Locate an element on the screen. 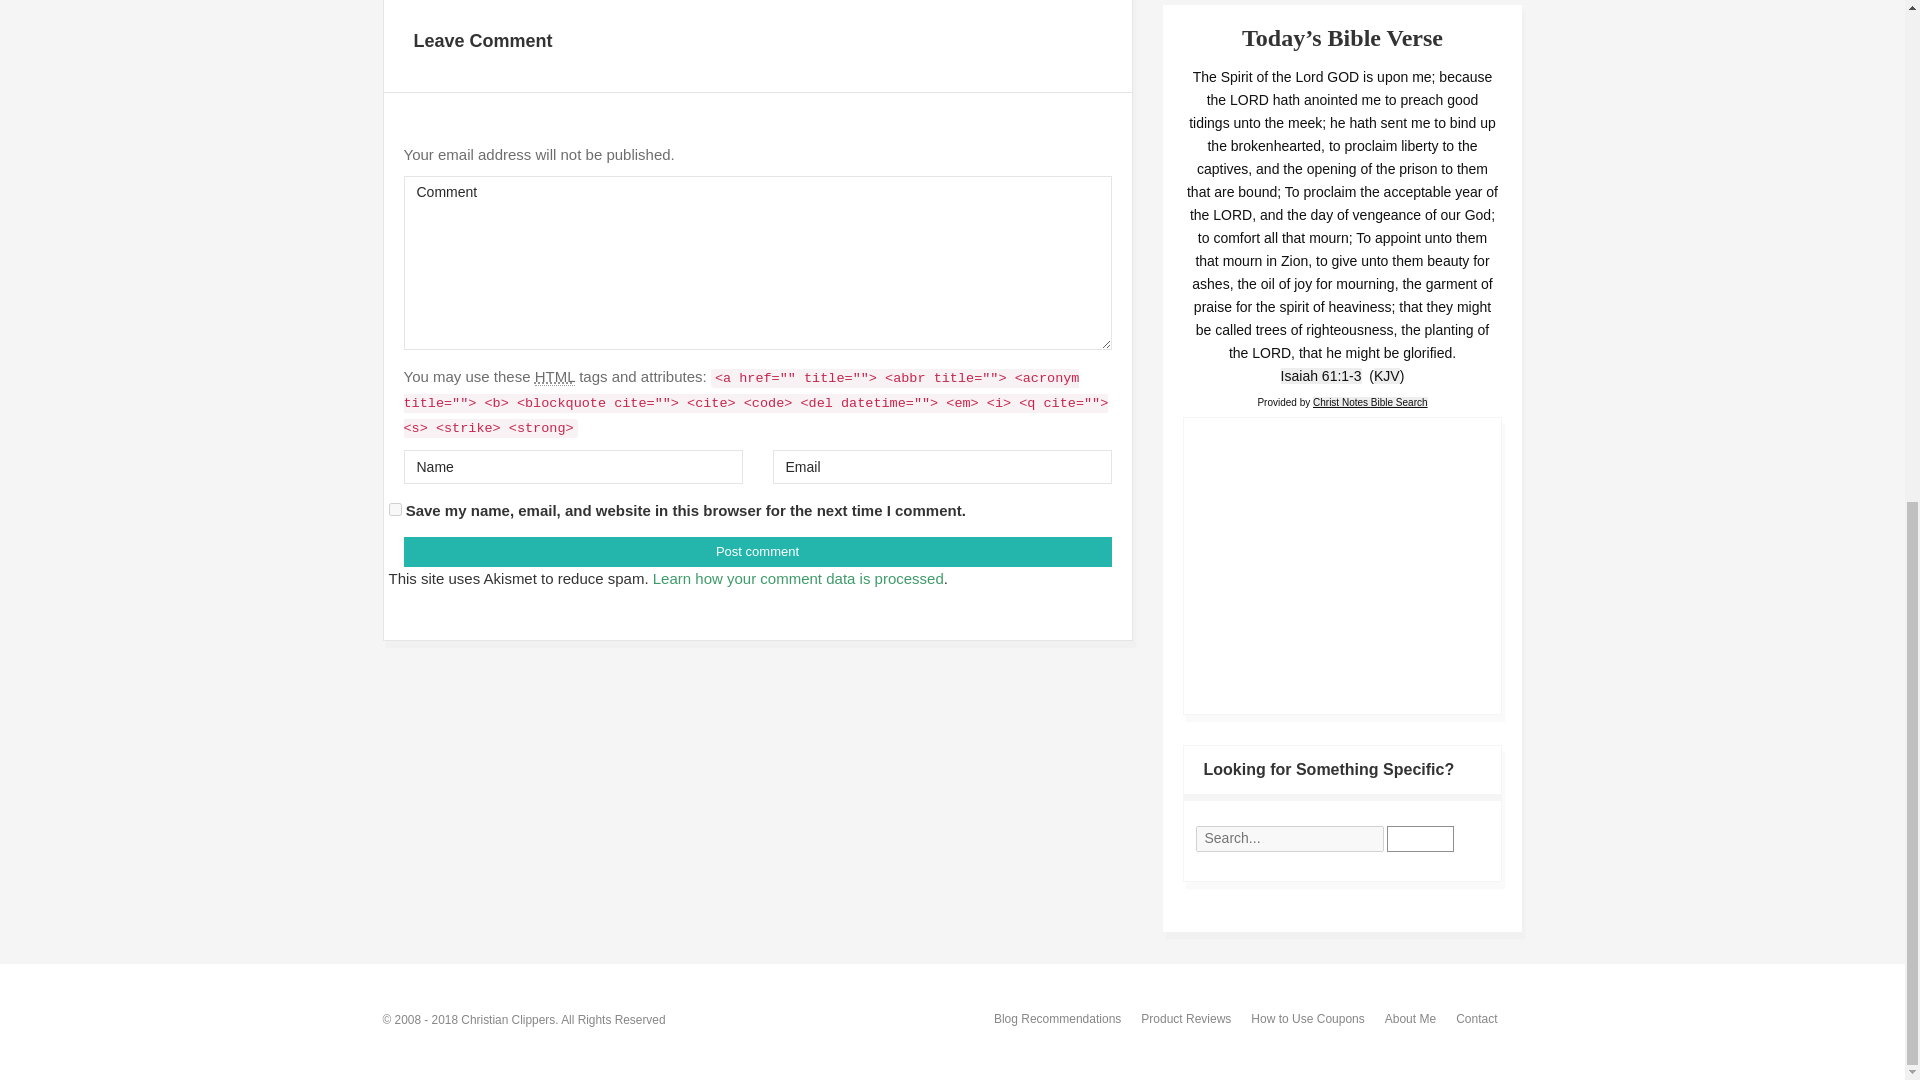 This screenshot has width=1920, height=1080. Post comment is located at coordinates (757, 552).